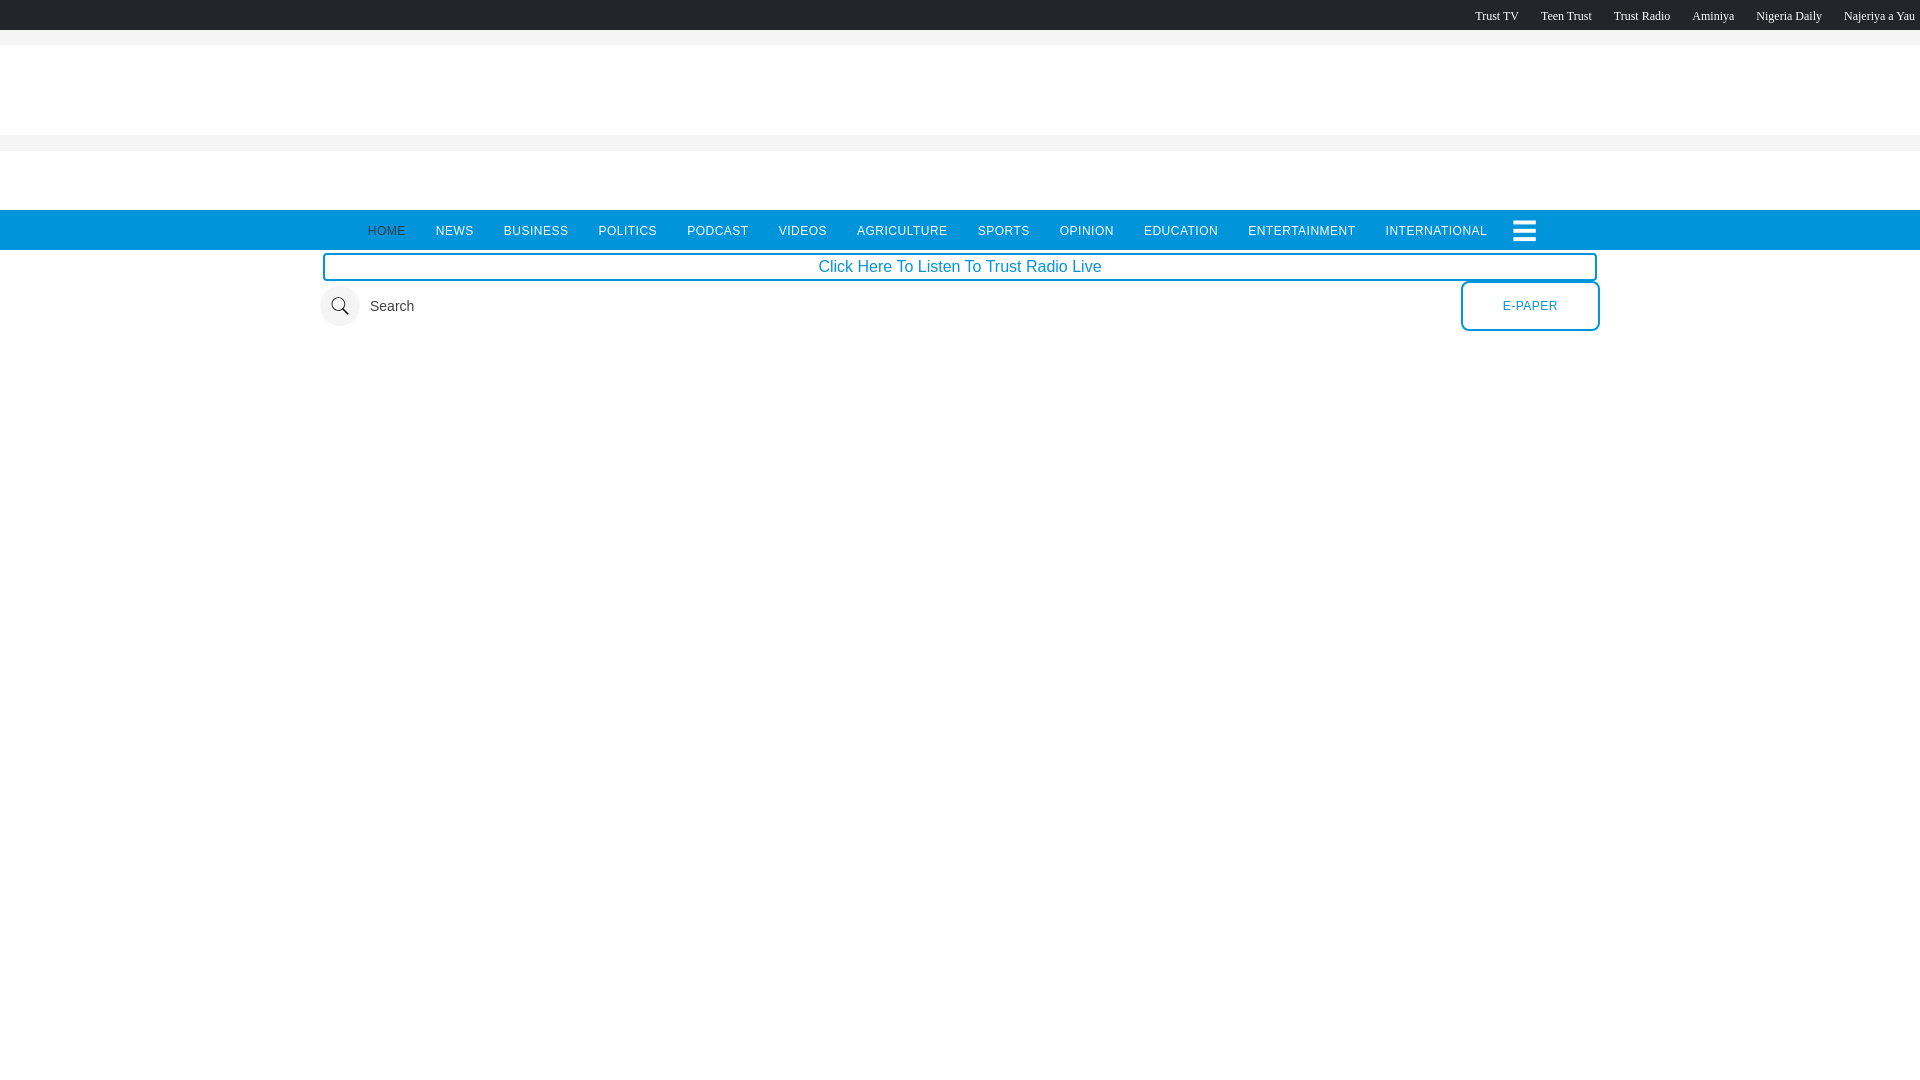  Describe the element at coordinates (1789, 15) in the screenshot. I see `Podcast` at that location.